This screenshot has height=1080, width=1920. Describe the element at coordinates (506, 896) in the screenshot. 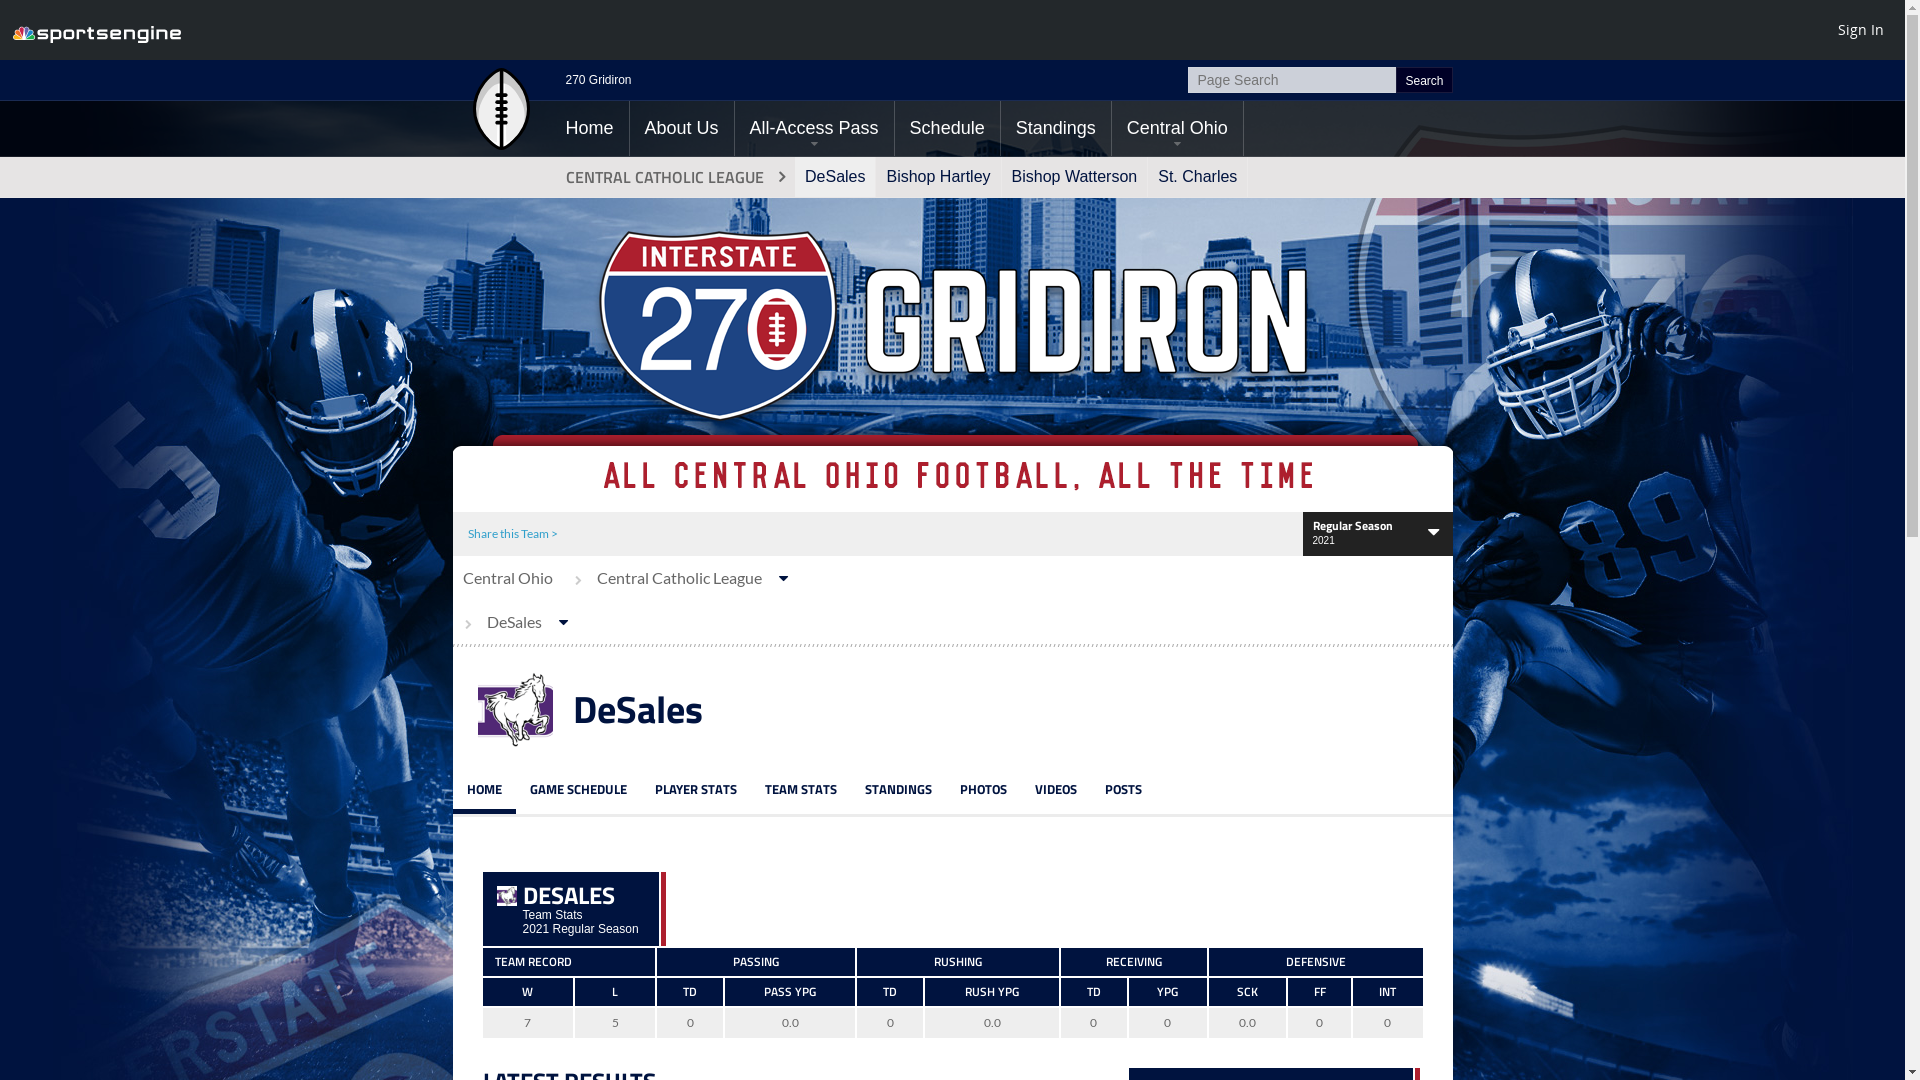

I see `DeSales` at that location.